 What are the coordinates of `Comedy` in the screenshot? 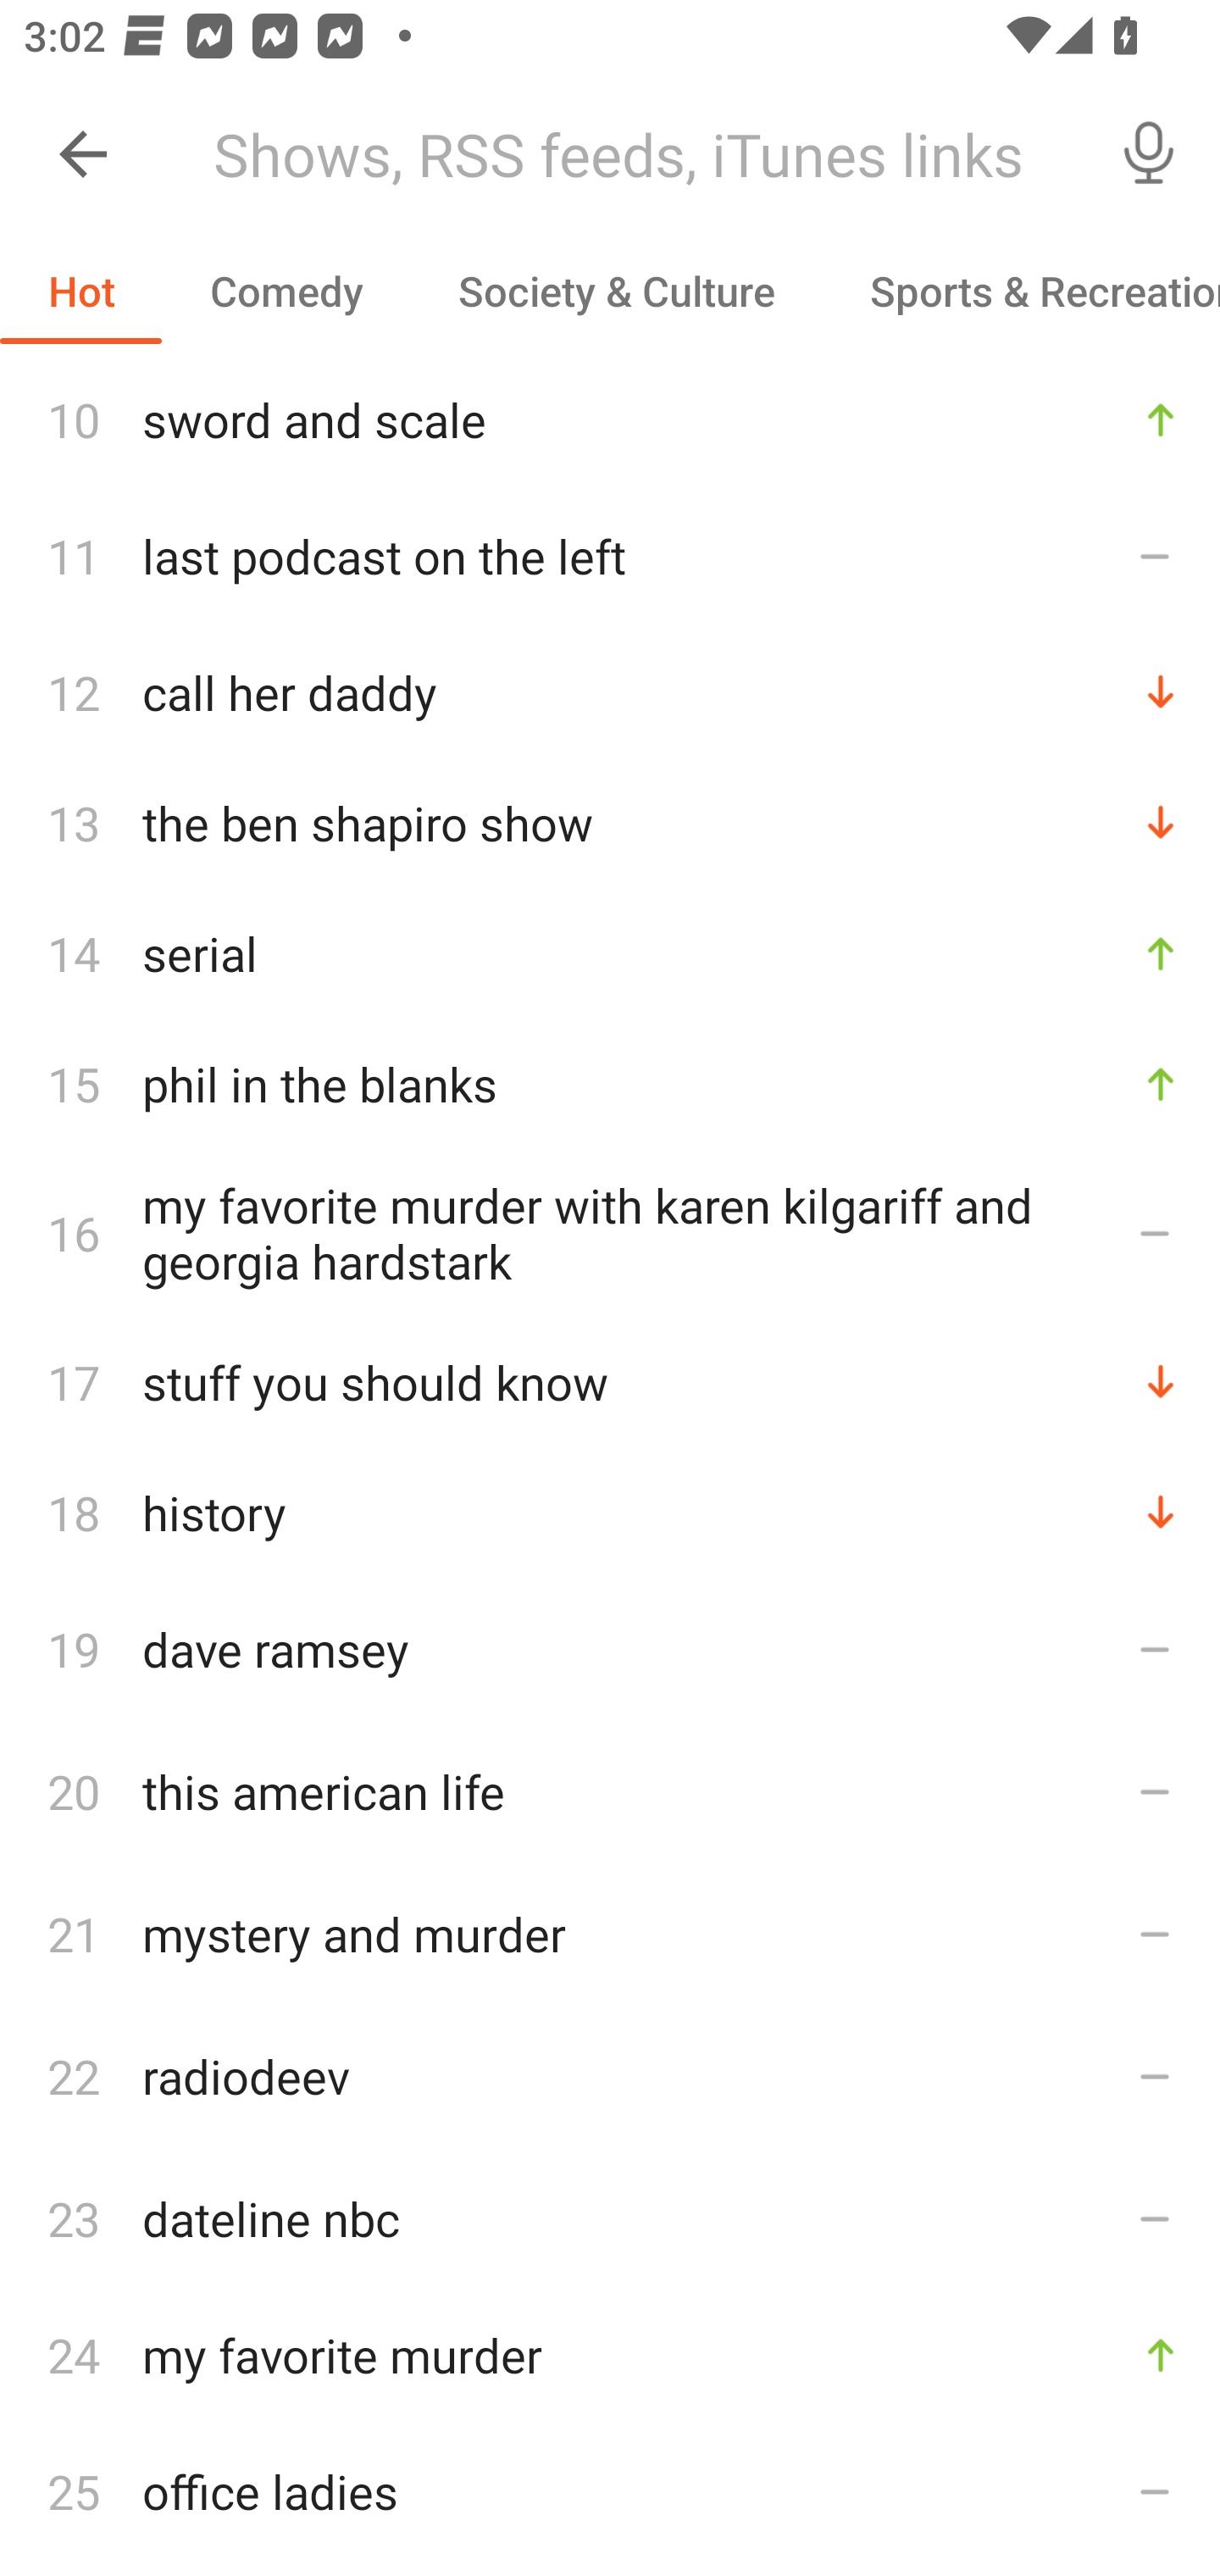 It's located at (286, 291).